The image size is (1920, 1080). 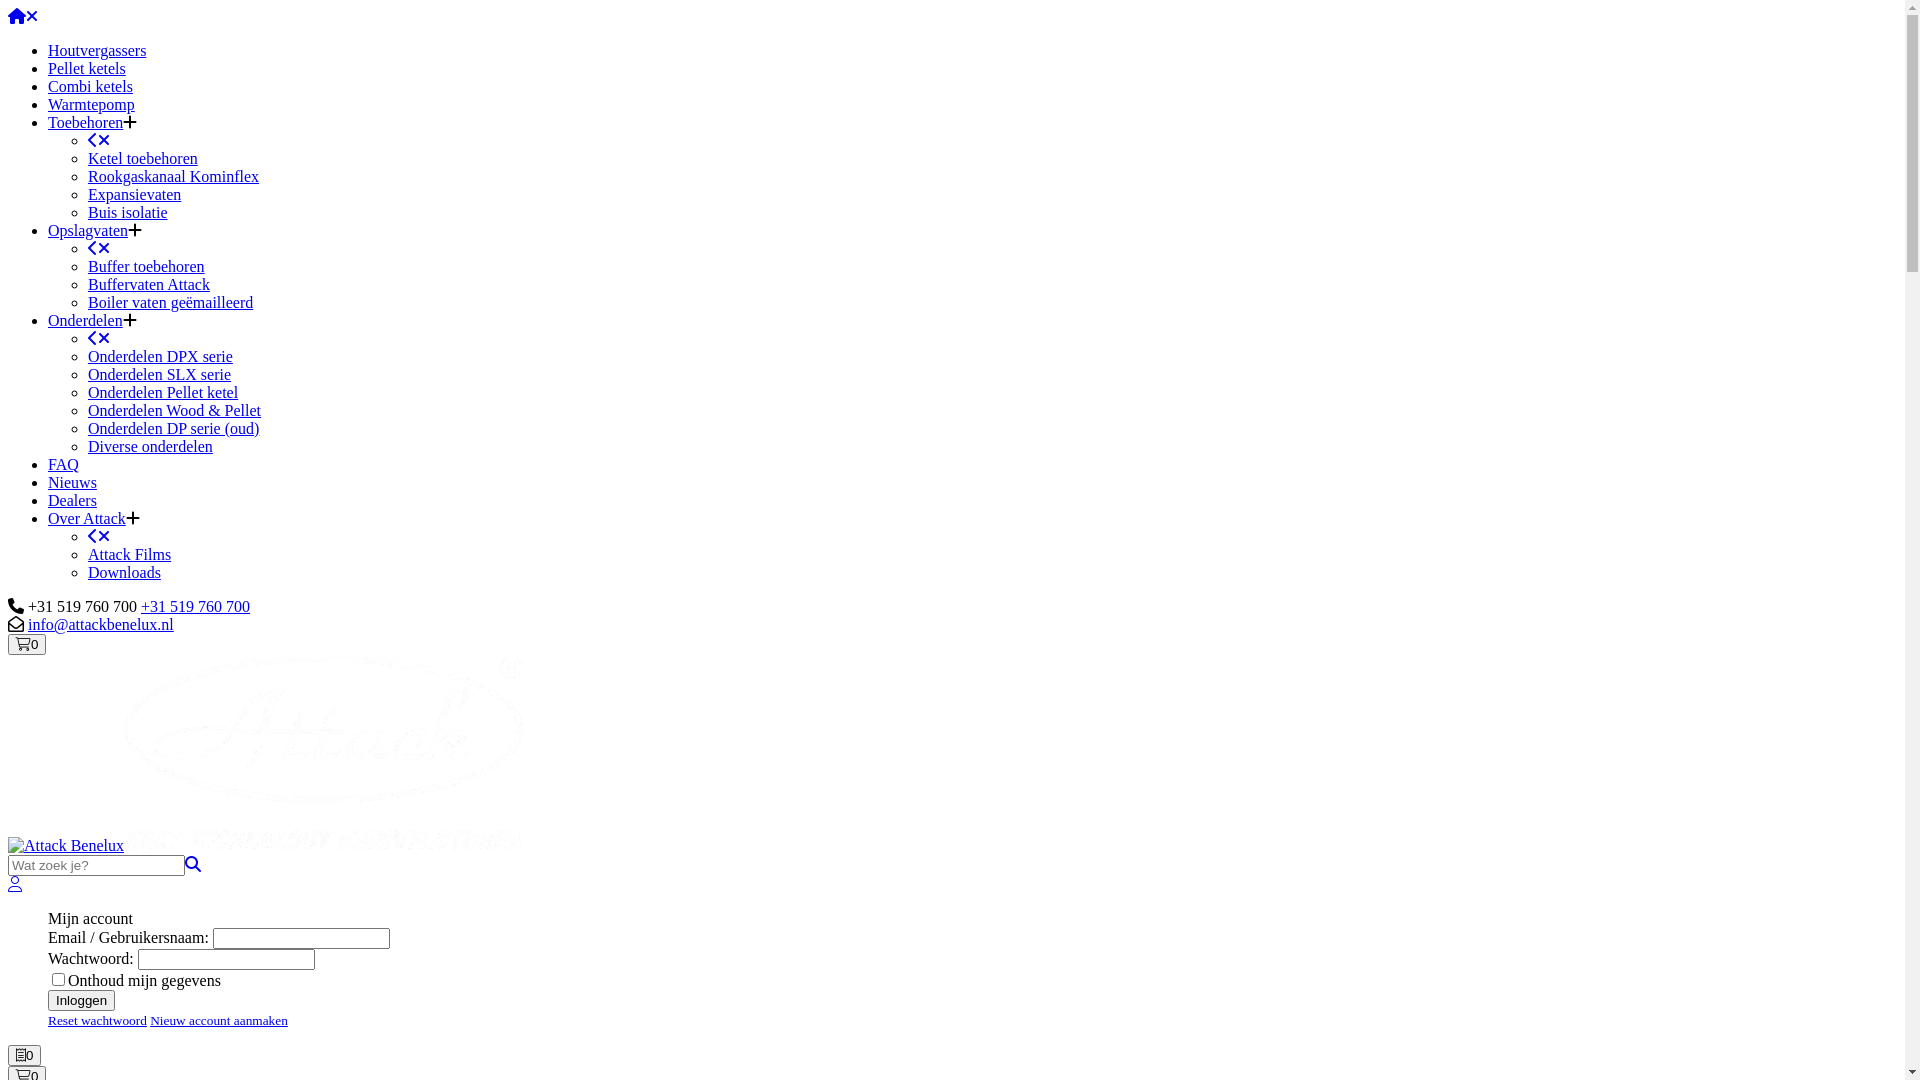 I want to click on Nieuw account aanmaken, so click(x=219, y=1020).